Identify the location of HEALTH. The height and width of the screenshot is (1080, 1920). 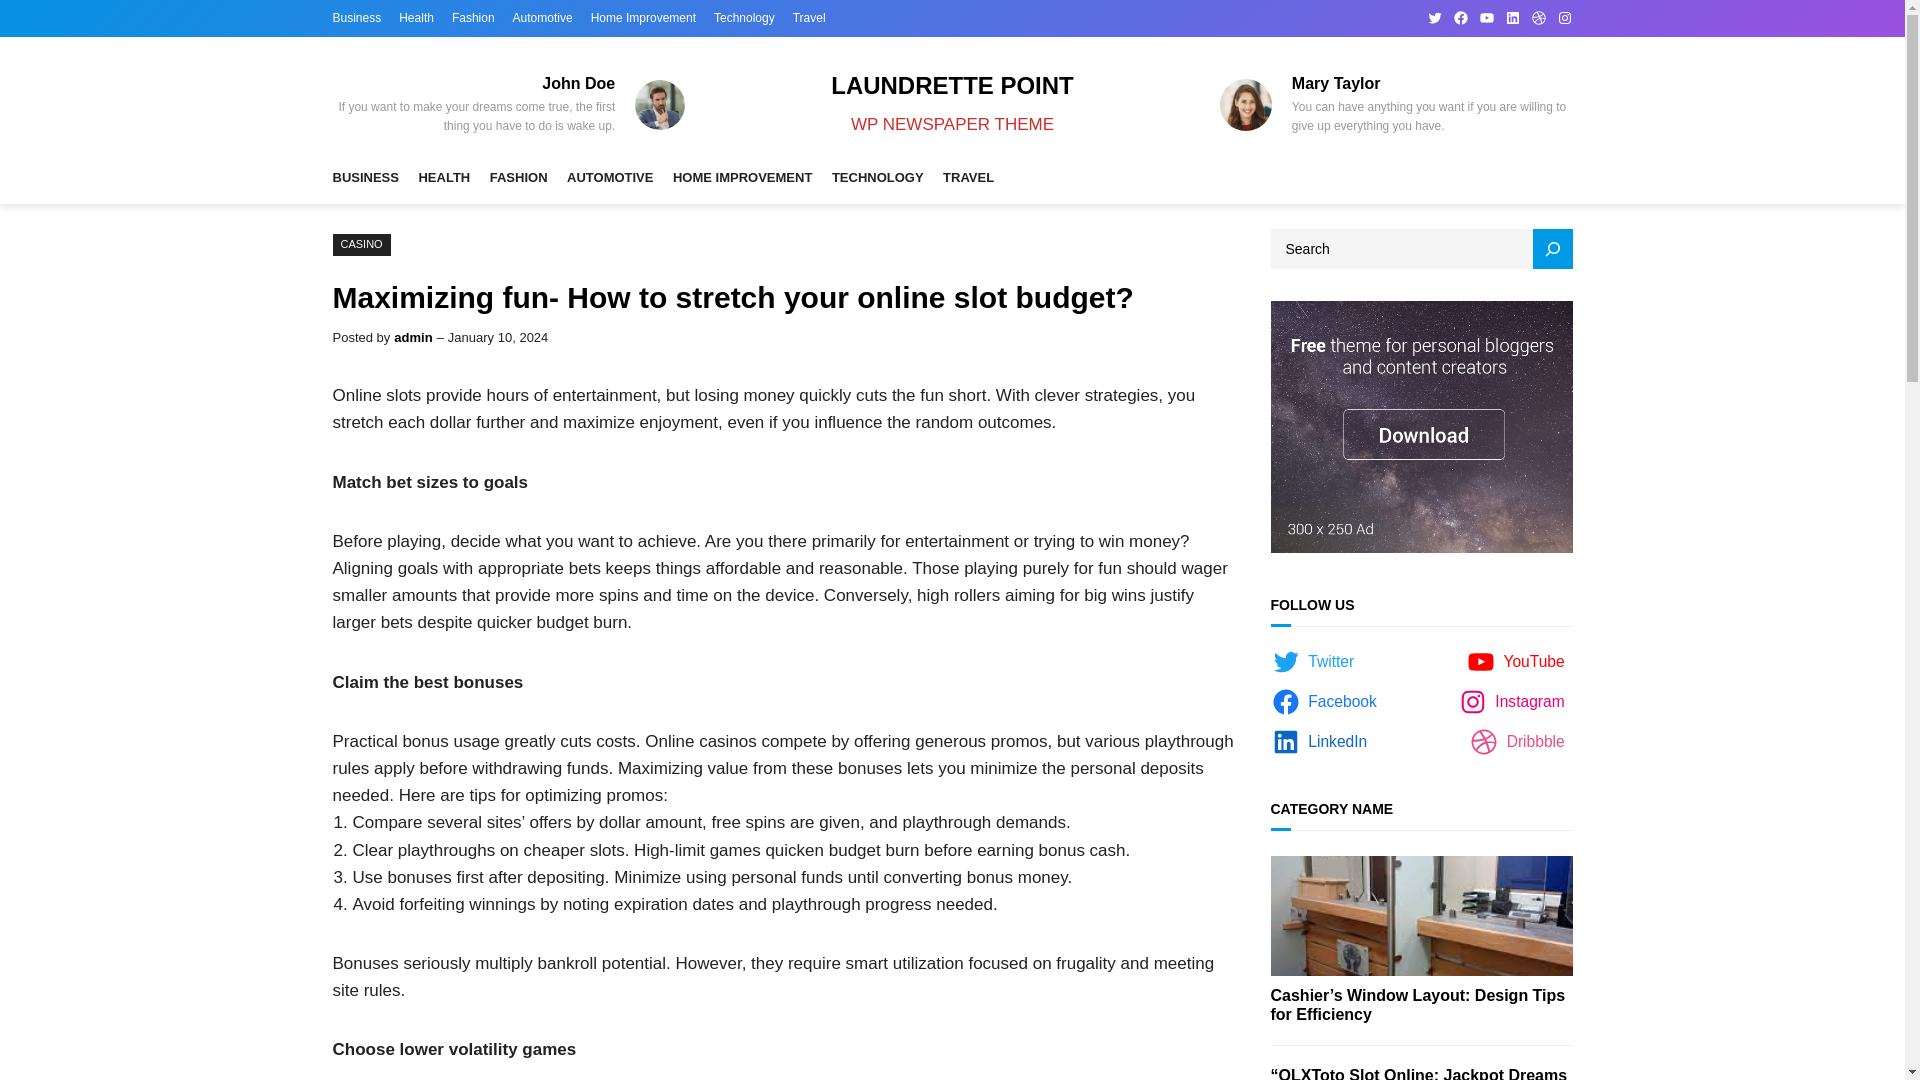
(444, 178).